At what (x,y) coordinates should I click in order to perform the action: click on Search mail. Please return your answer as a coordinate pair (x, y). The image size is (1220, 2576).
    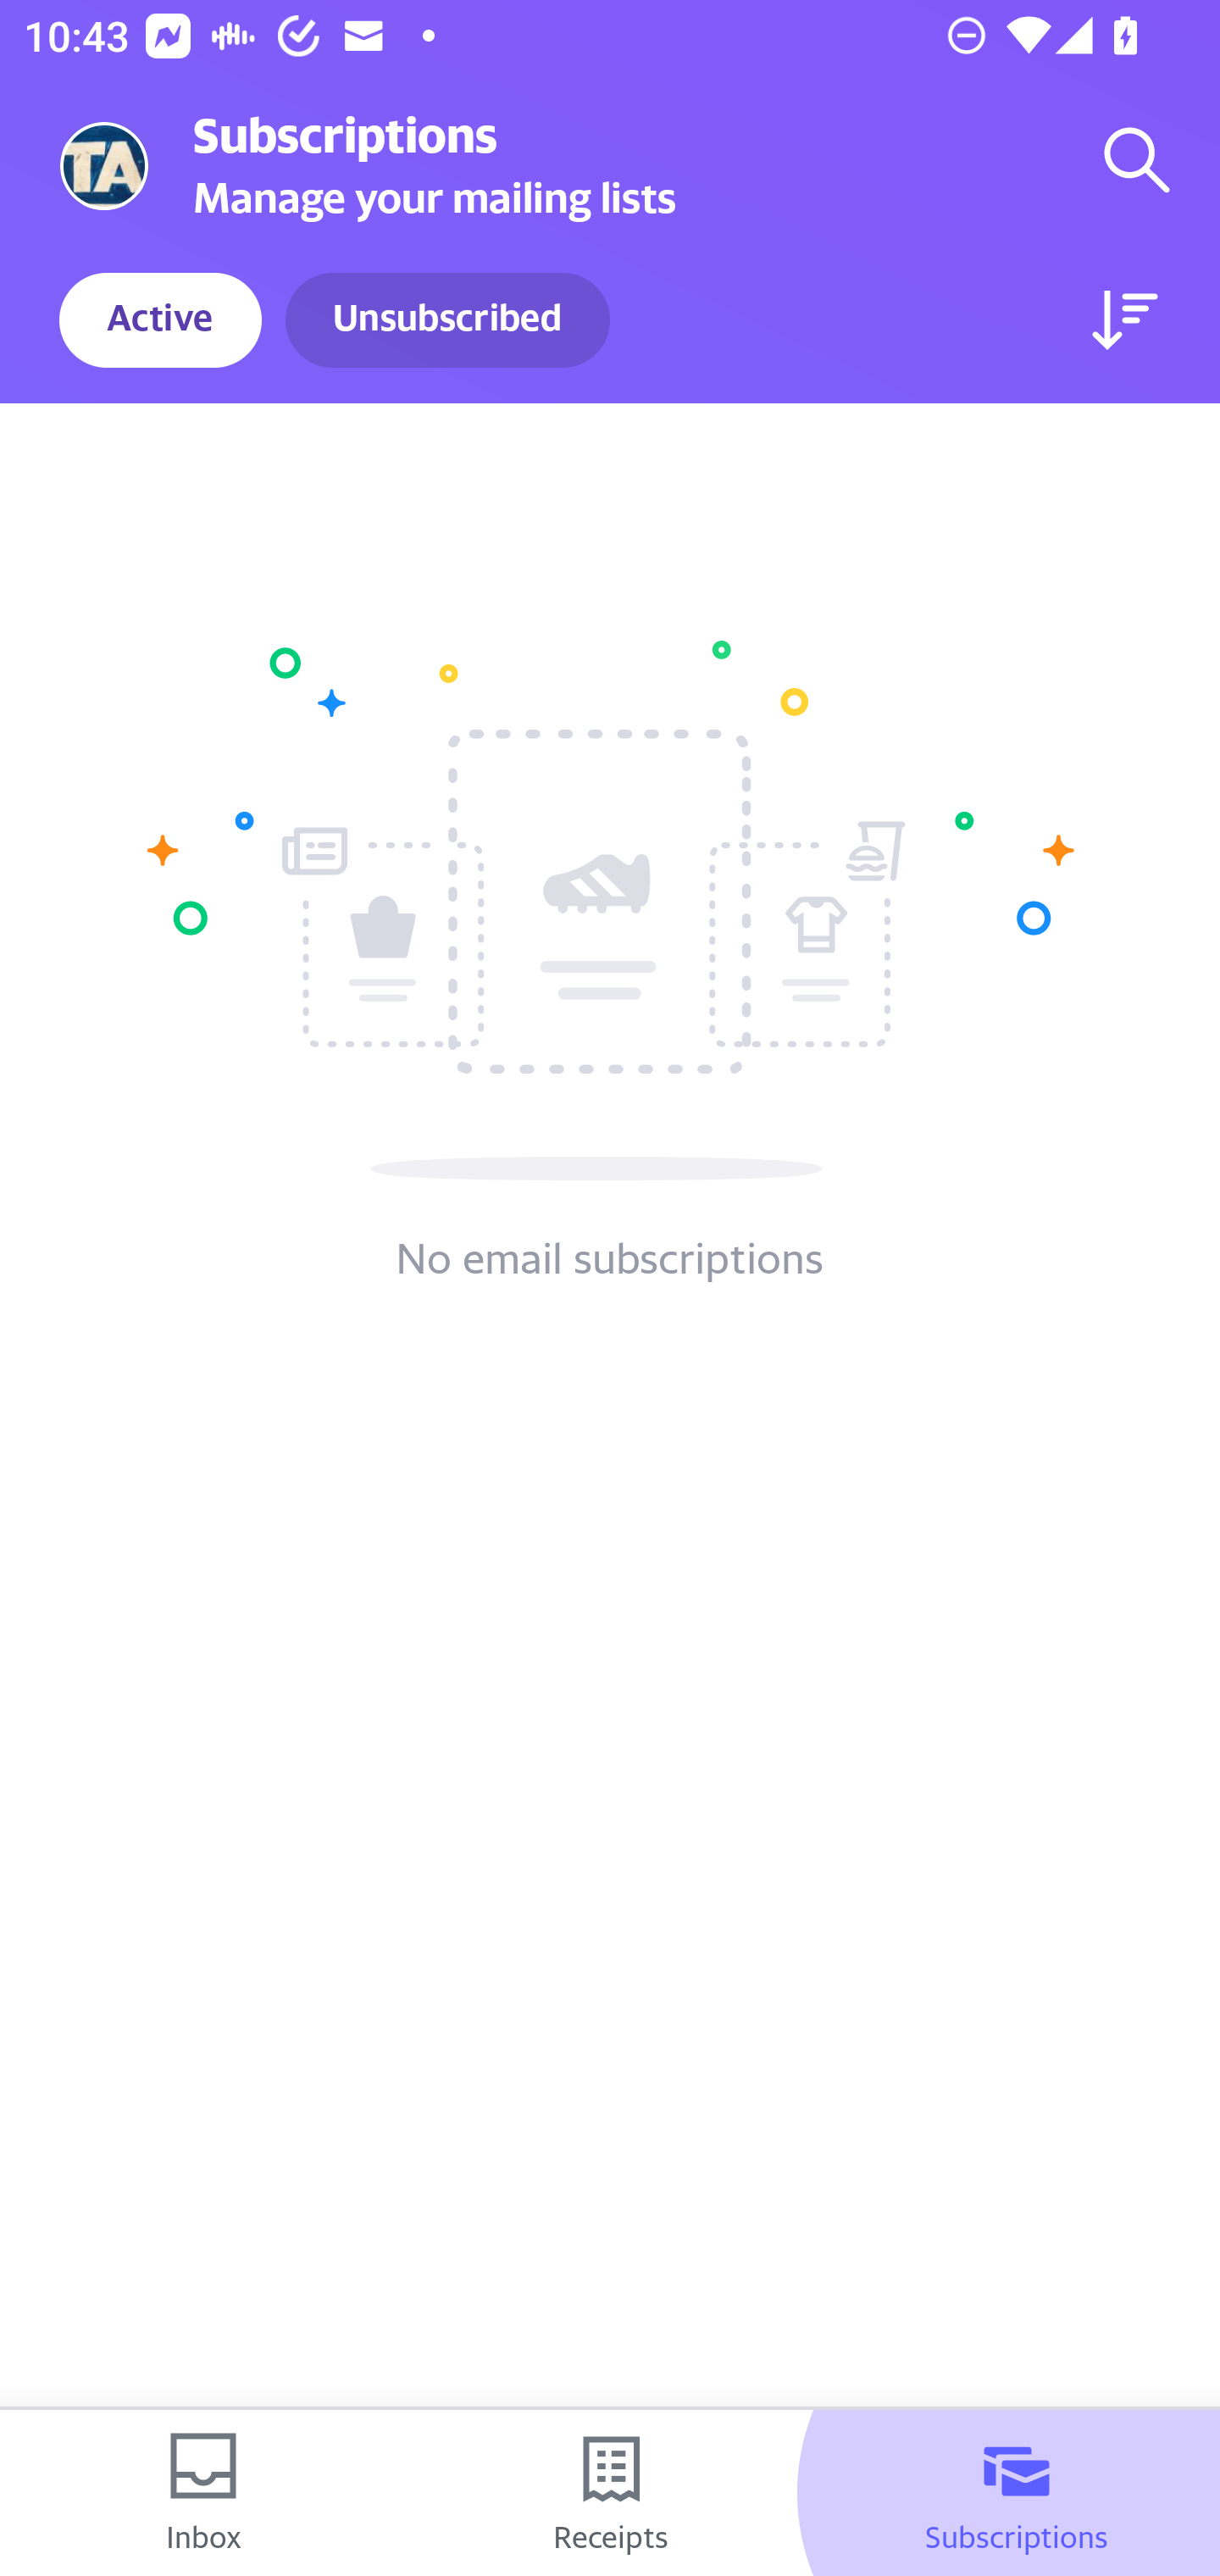
    Looking at the image, I should click on (1137, 159).